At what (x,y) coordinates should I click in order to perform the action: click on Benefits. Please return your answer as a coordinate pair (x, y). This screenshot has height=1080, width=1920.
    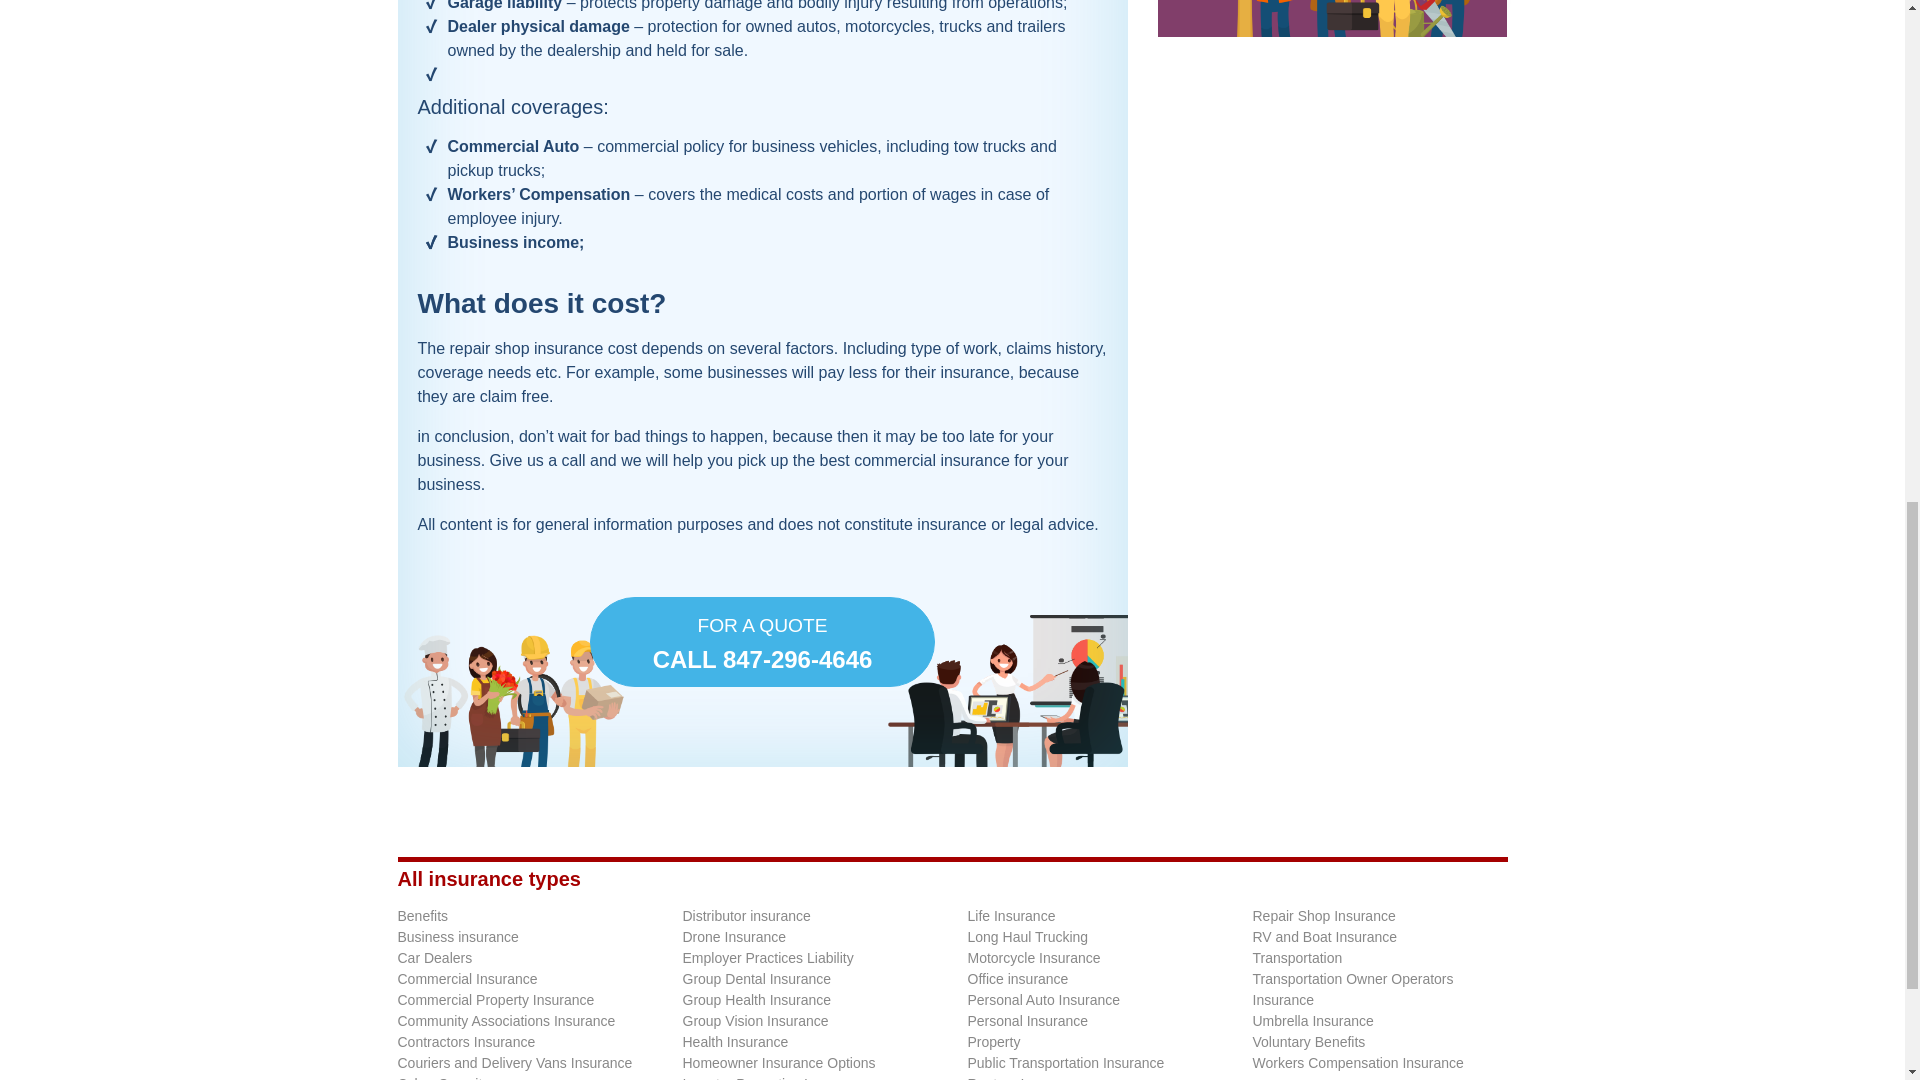
    Looking at the image, I should click on (423, 916).